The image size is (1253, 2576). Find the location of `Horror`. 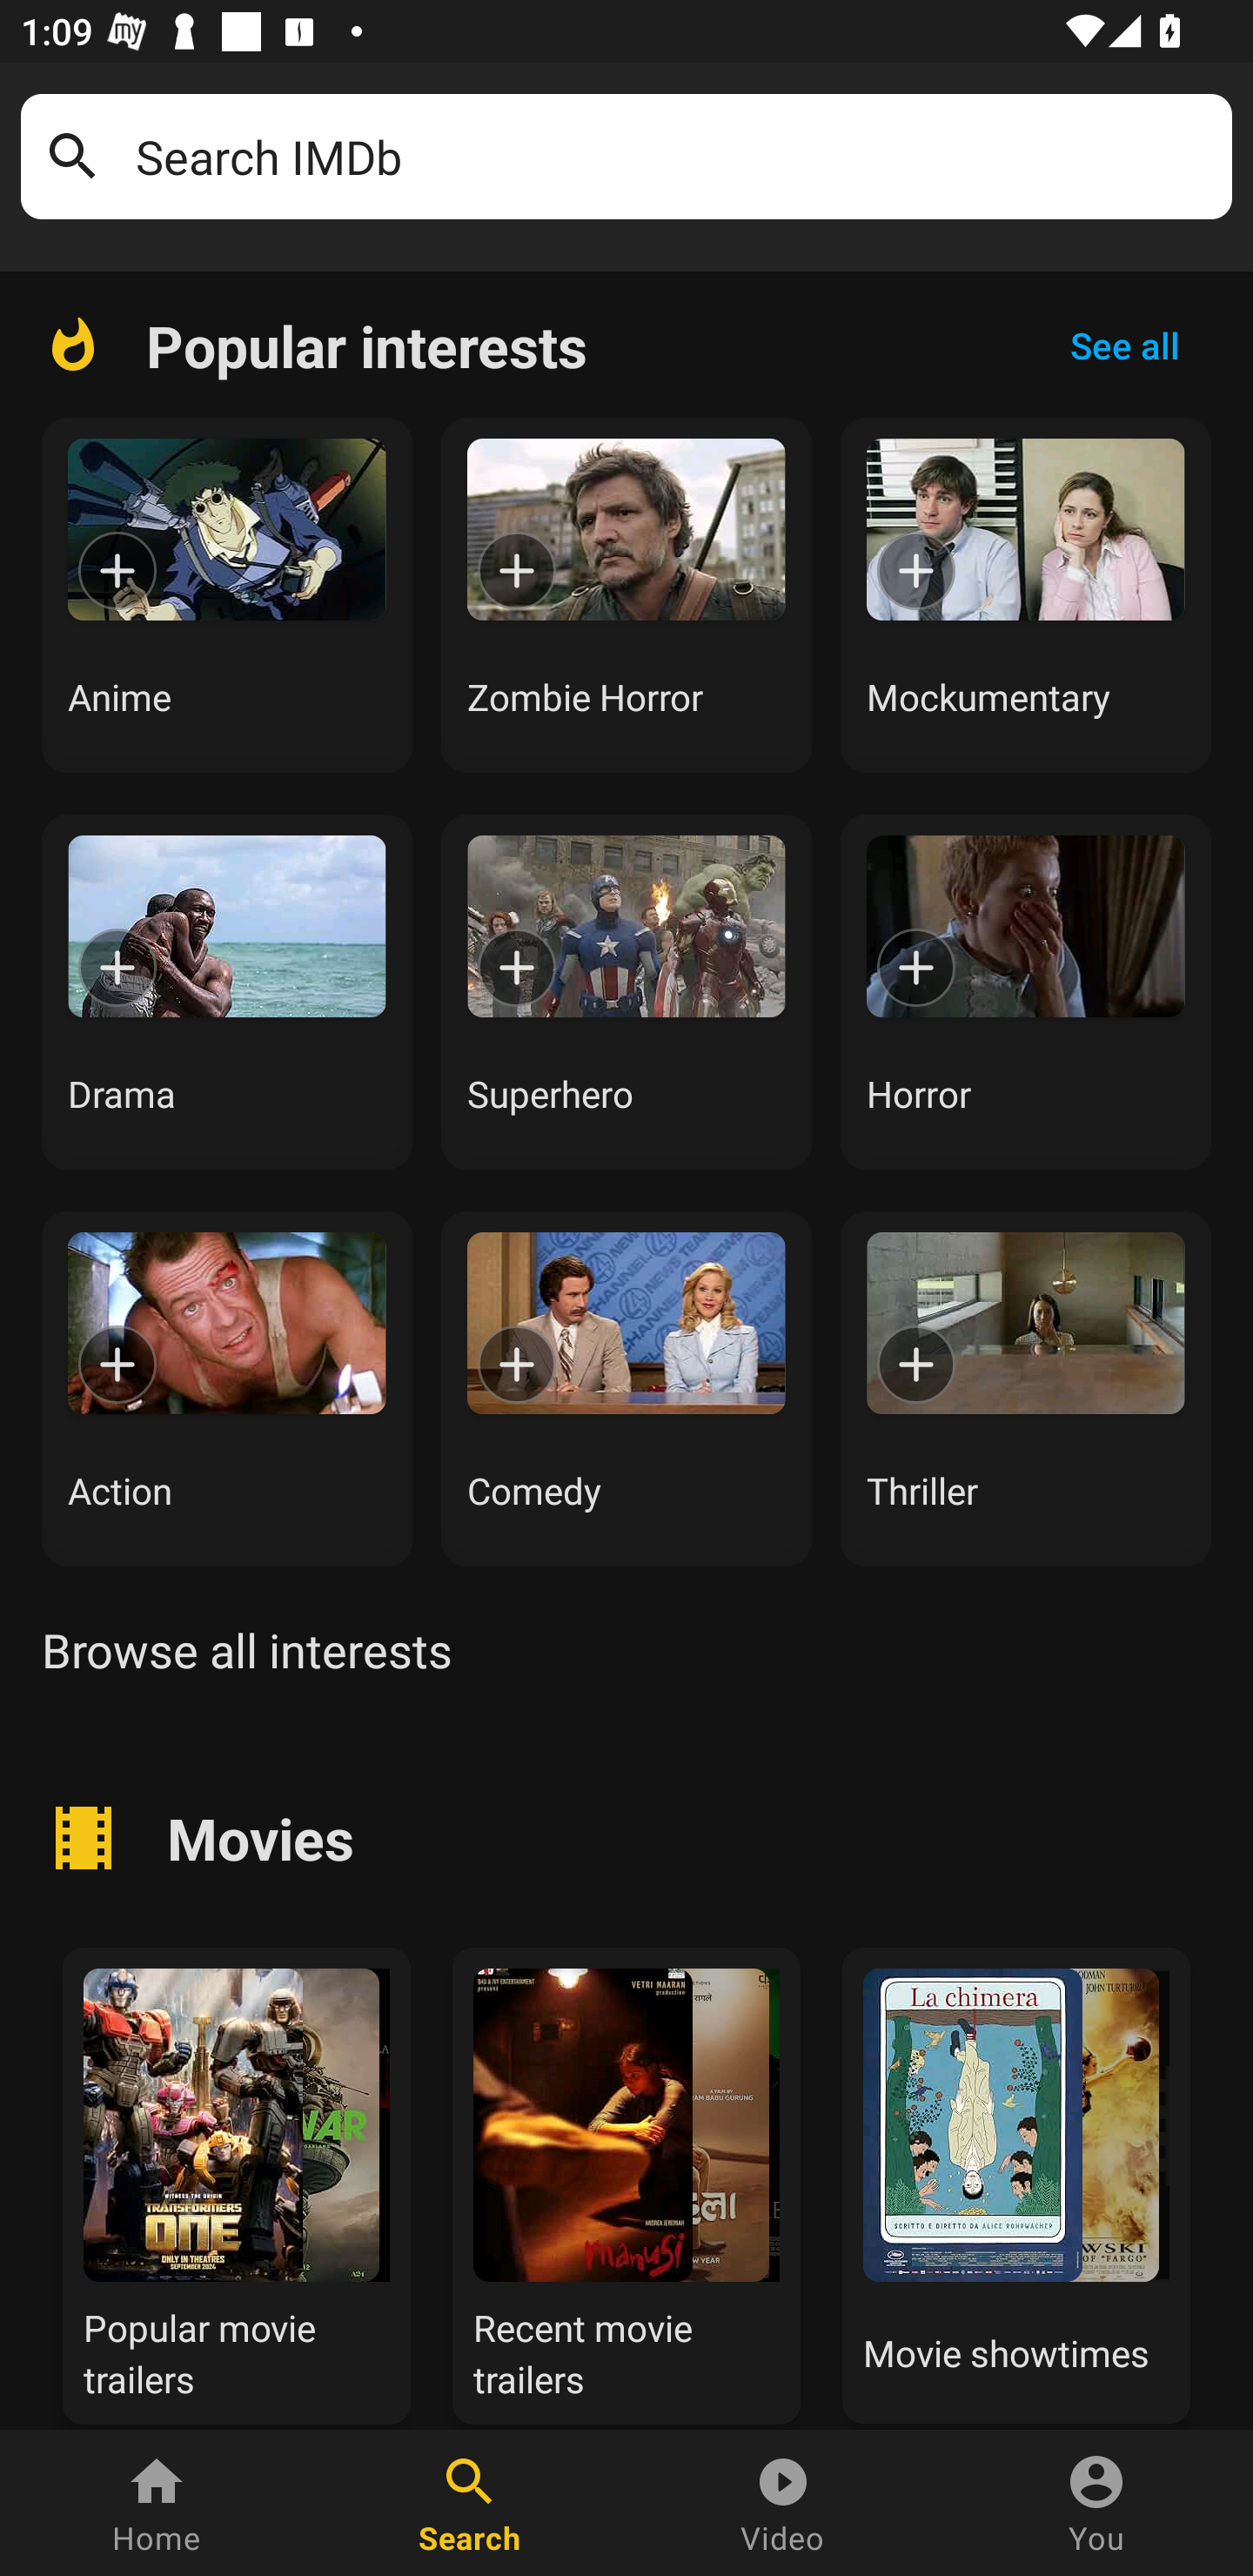

Horror is located at coordinates (1026, 991).